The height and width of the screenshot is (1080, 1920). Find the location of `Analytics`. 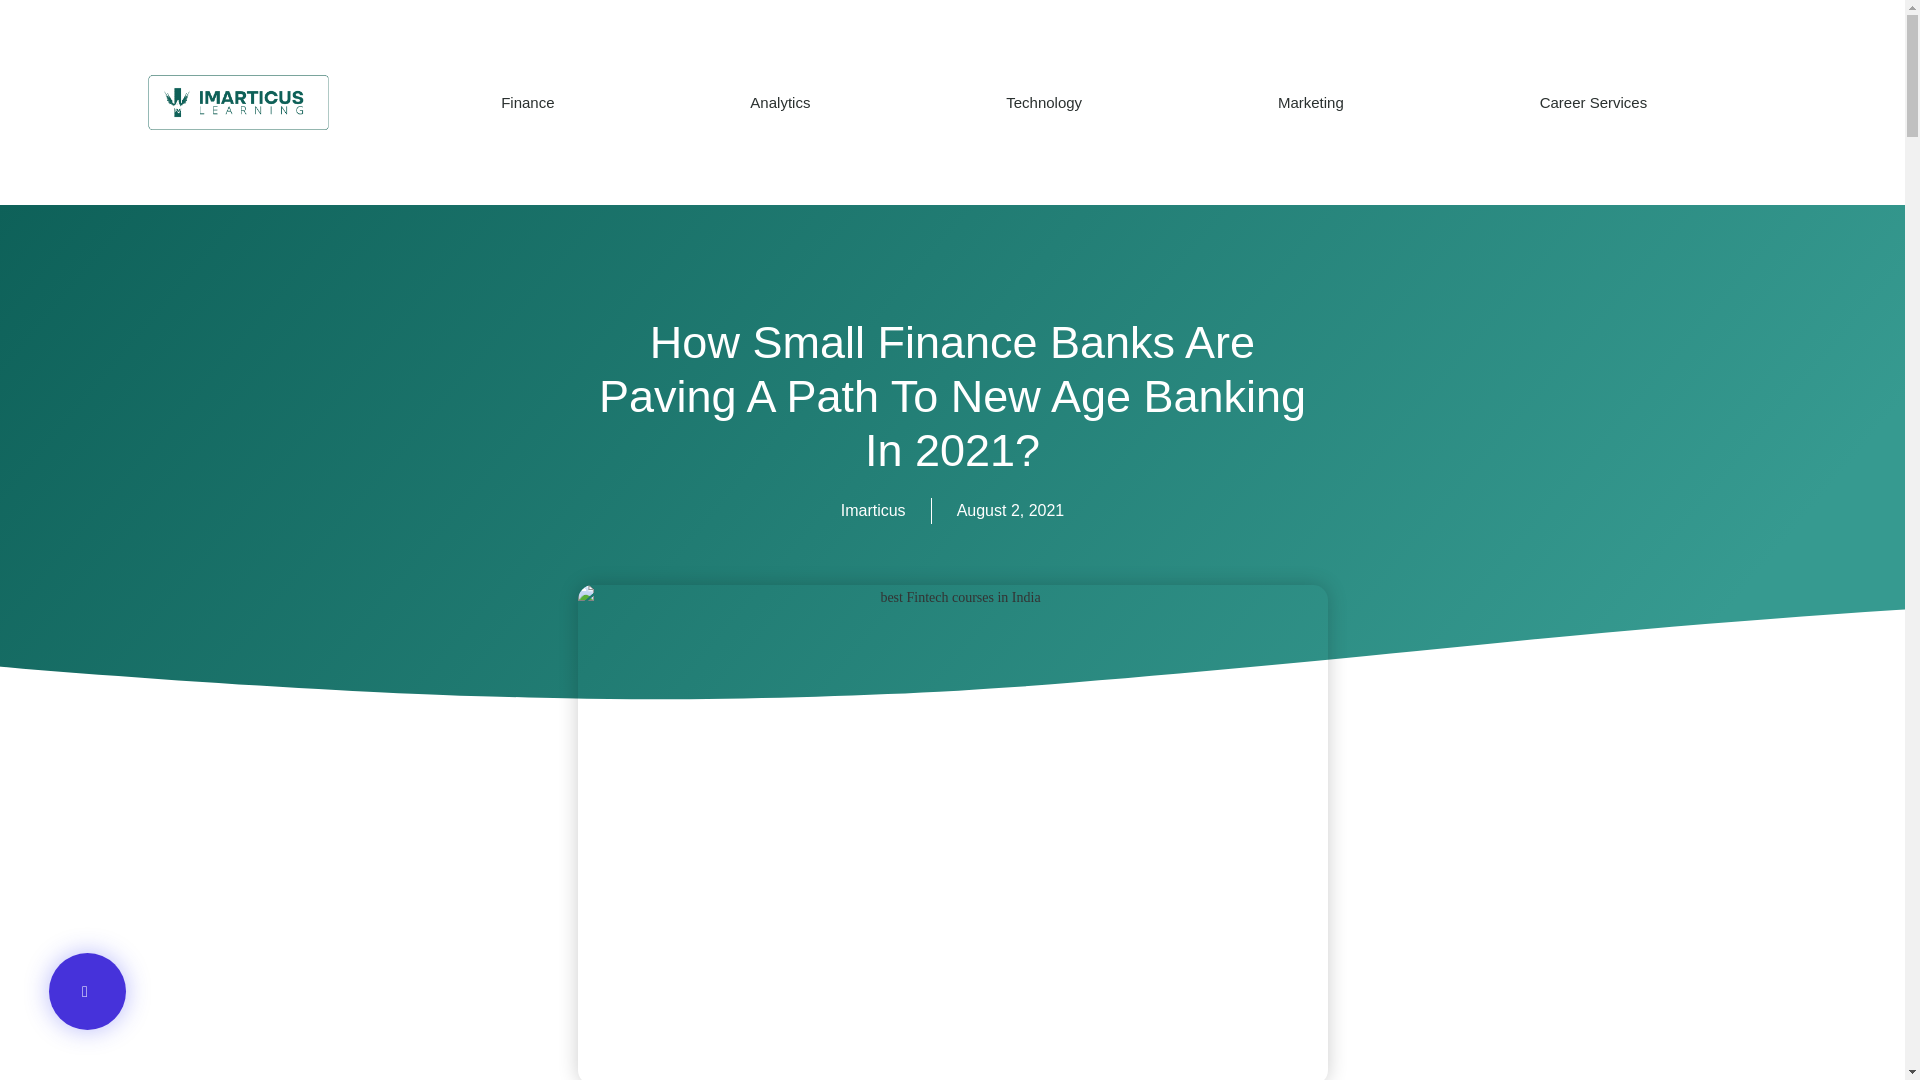

Analytics is located at coordinates (780, 102).